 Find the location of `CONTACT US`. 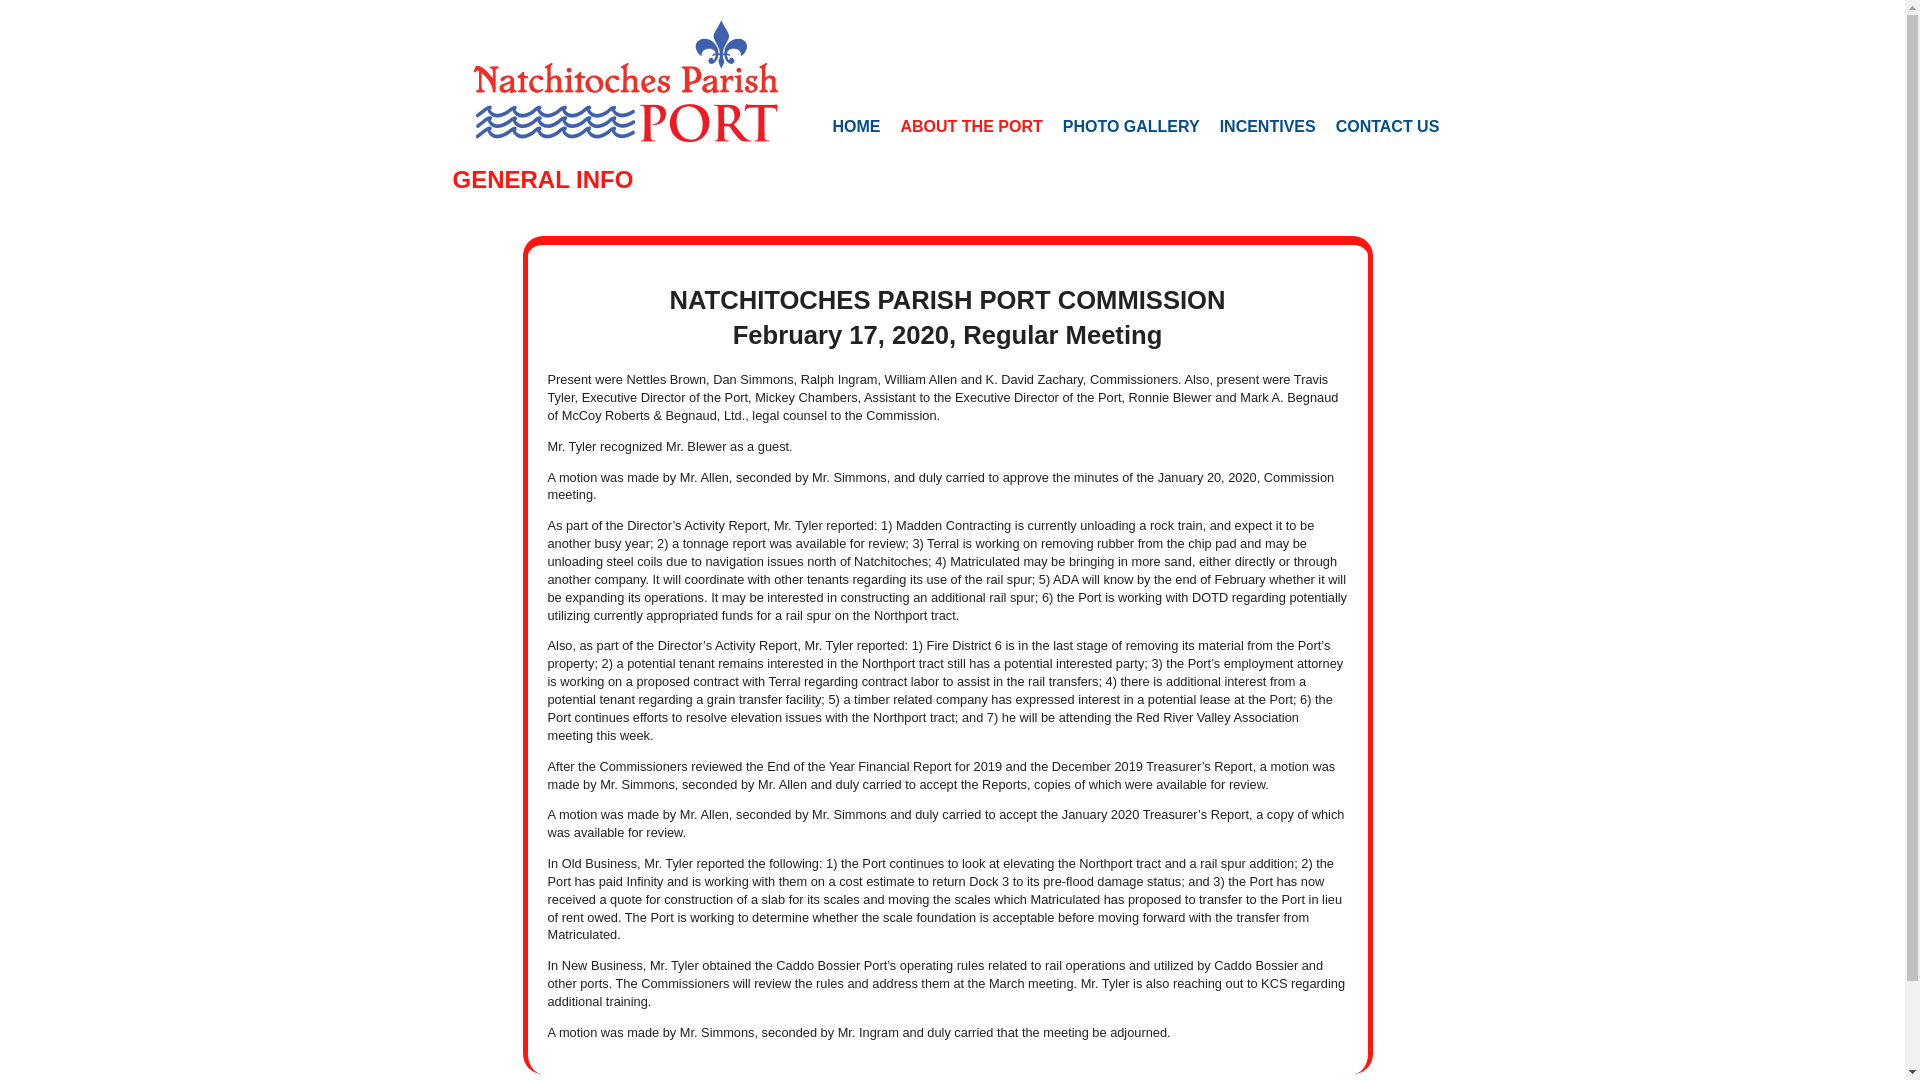

CONTACT US is located at coordinates (1388, 126).